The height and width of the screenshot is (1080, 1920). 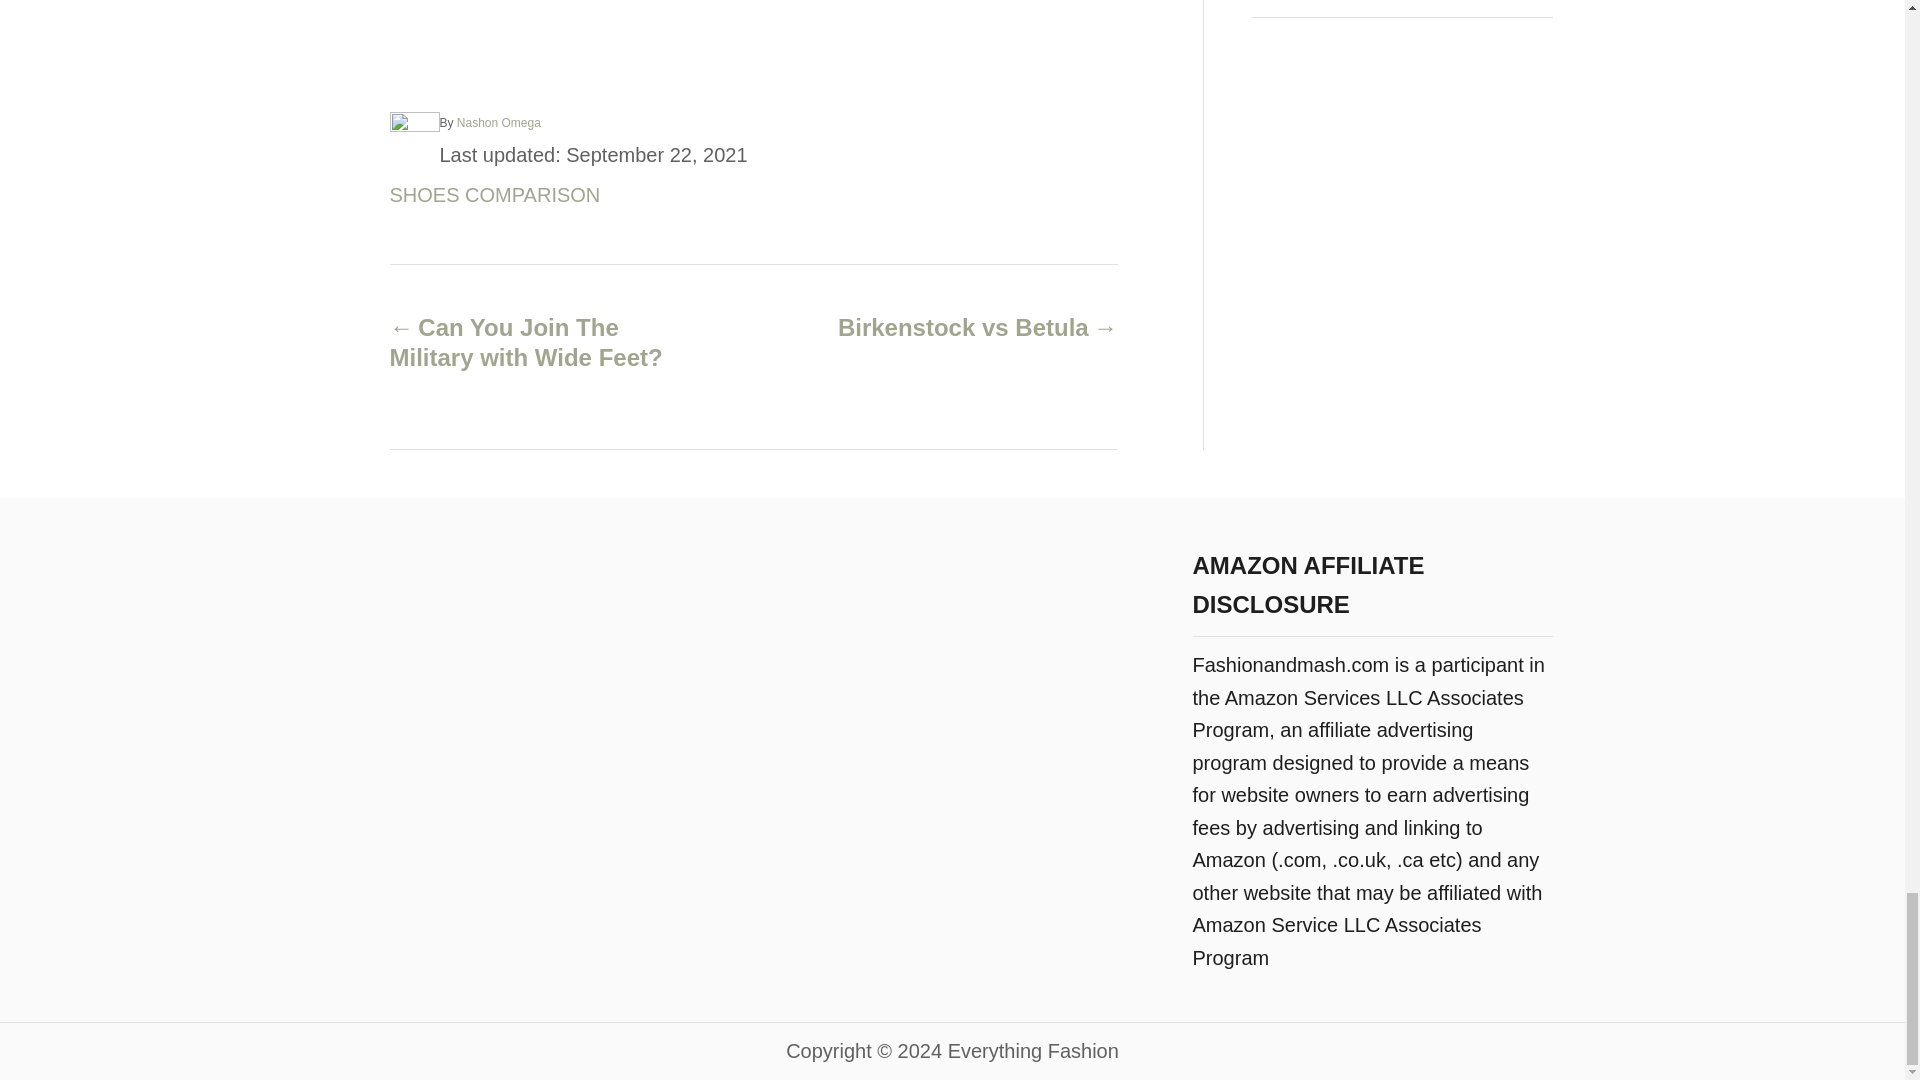 I want to click on Can You Join The Military with Wide Feet?, so click(x=535, y=342).